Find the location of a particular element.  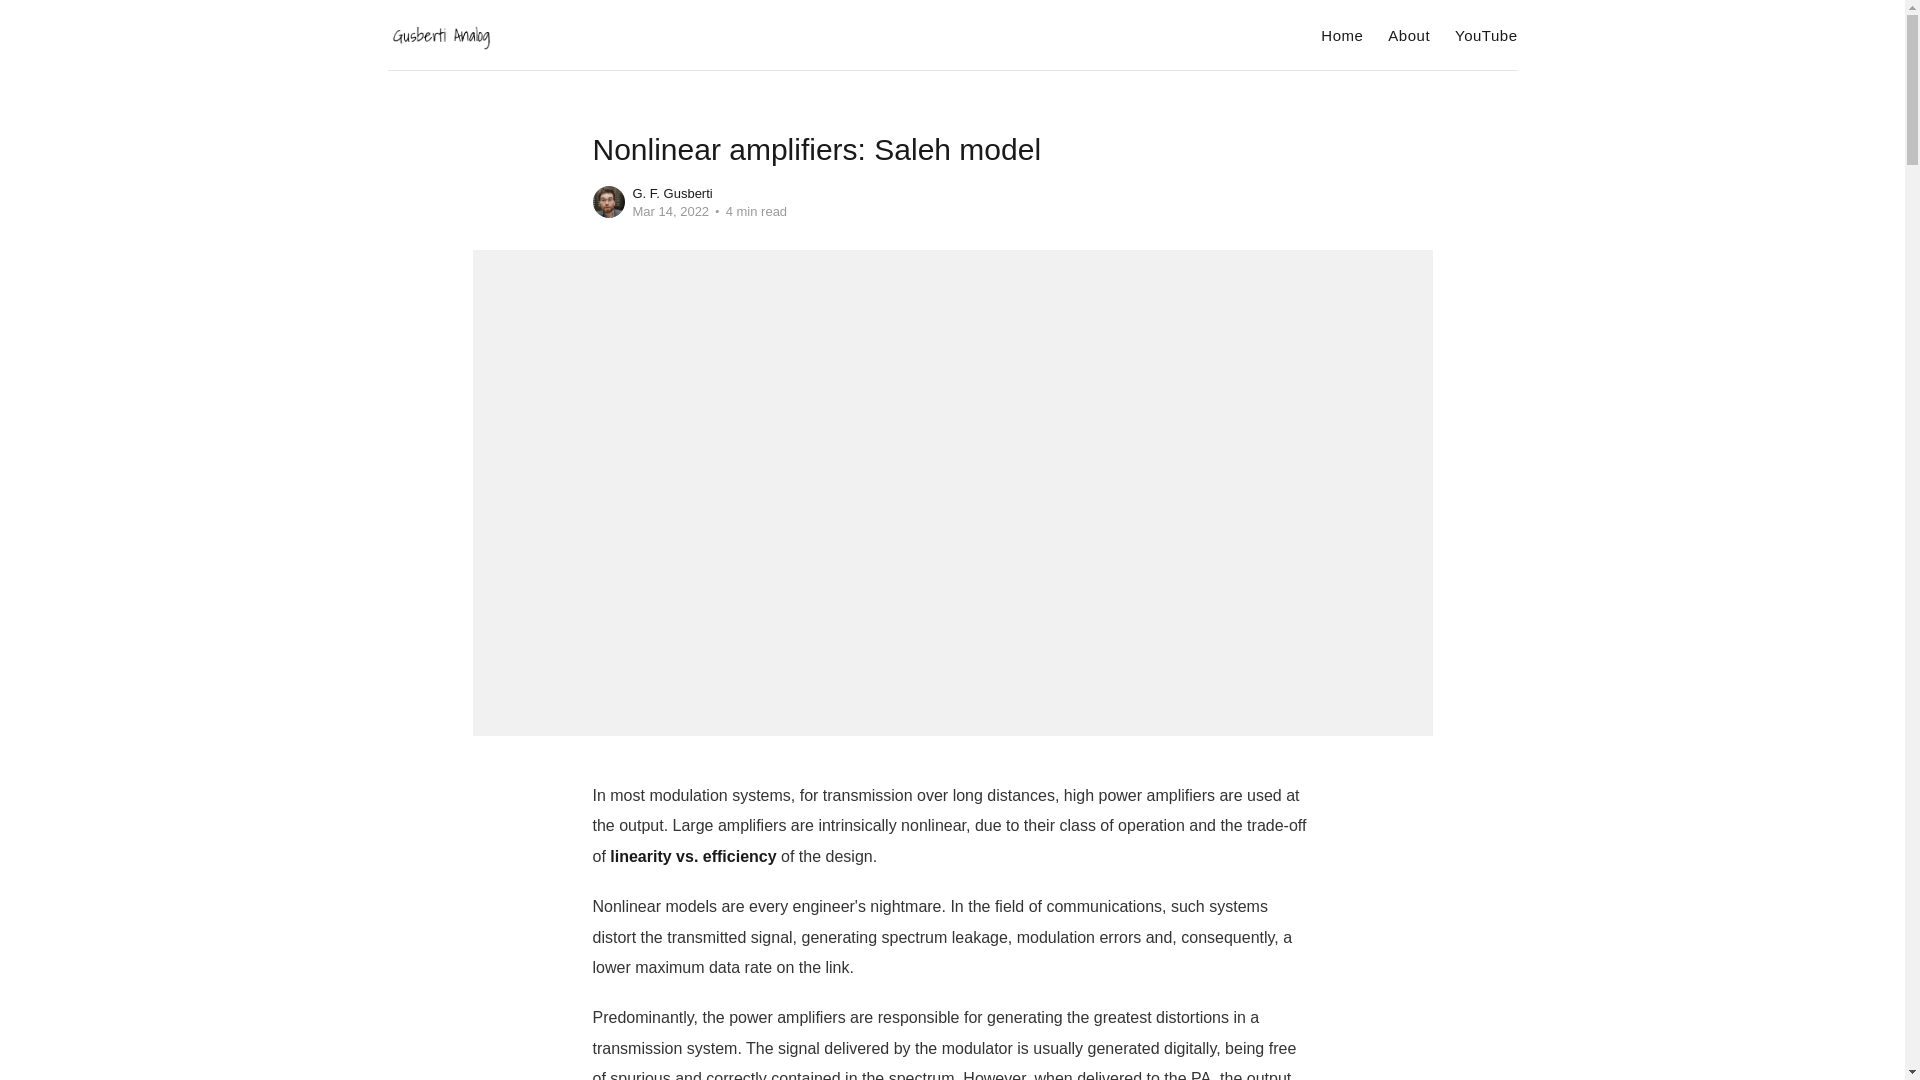

YouTube is located at coordinates (1486, 36).